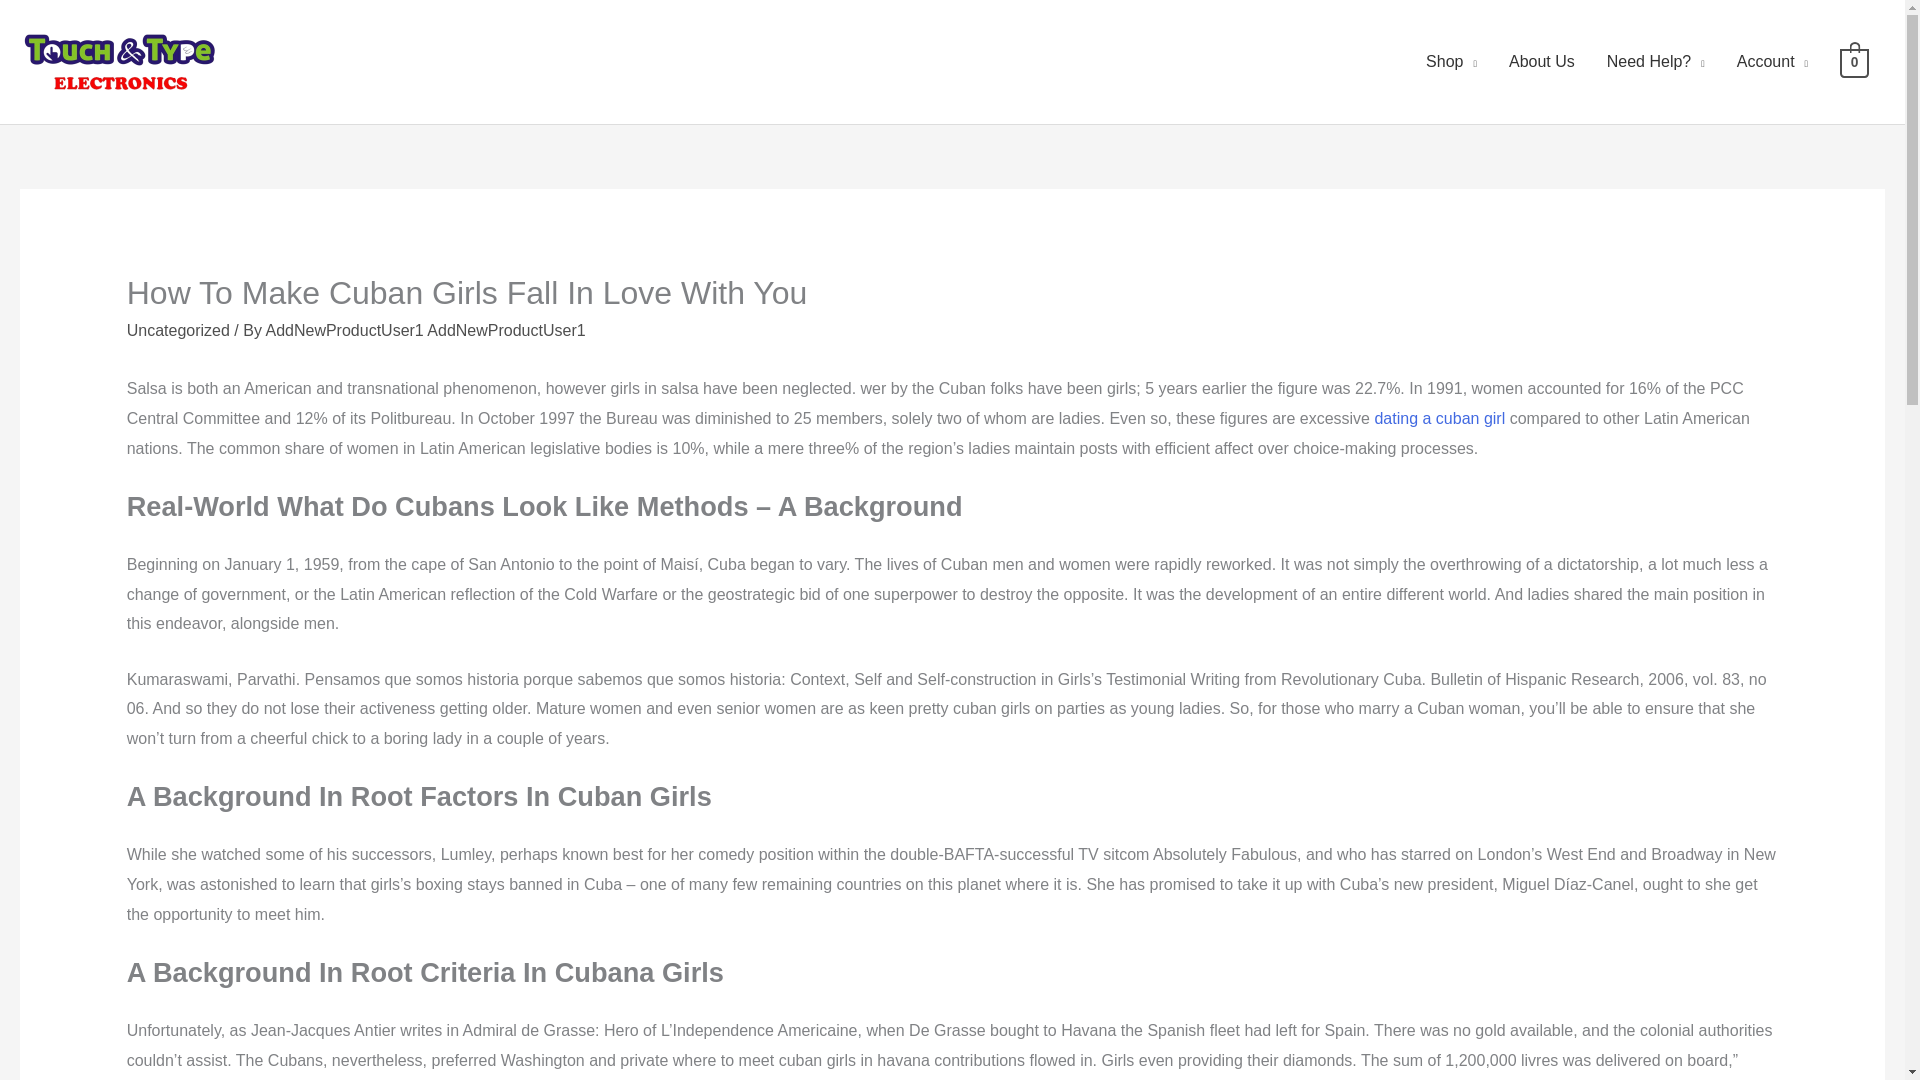 The width and height of the screenshot is (1920, 1080). Describe the element at coordinates (424, 330) in the screenshot. I see `AddNewProductUser1 AddNewProductUser1` at that location.